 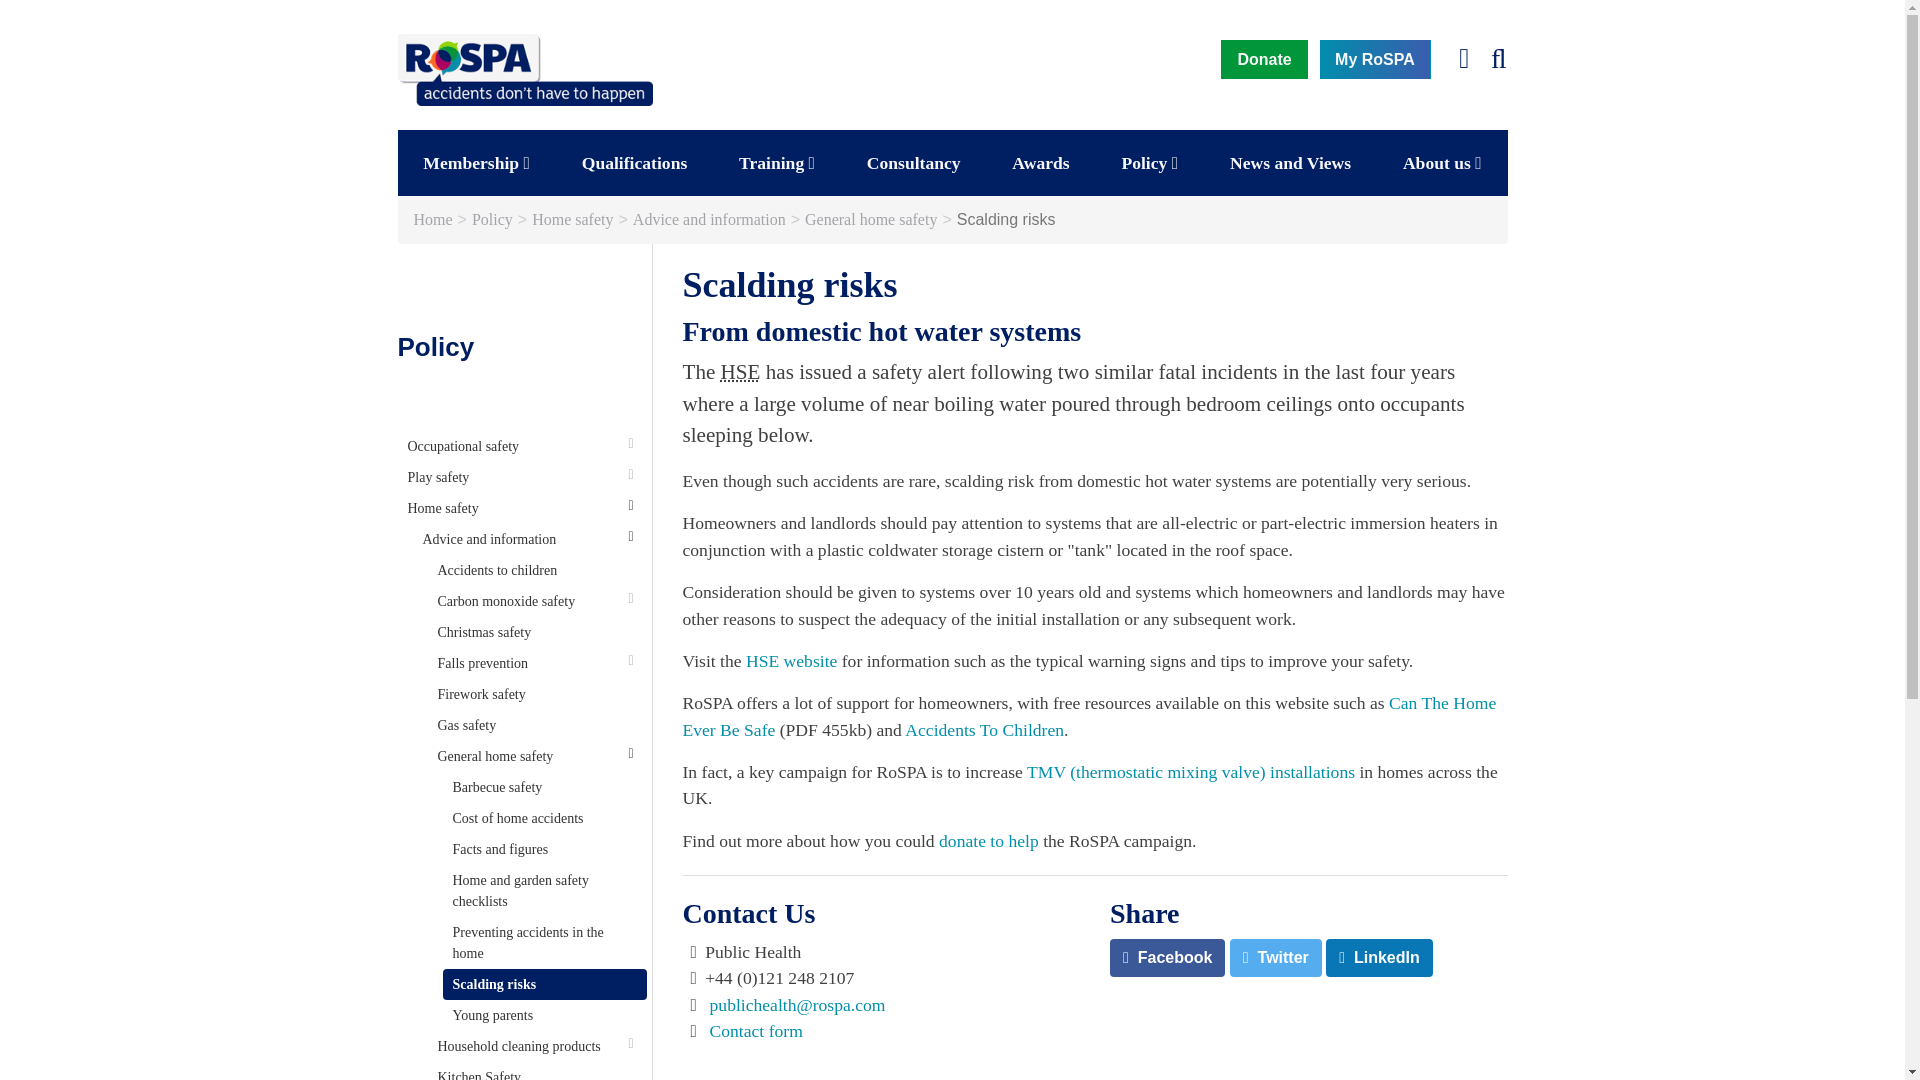 I want to click on Media Centre, so click(x=434, y=220).